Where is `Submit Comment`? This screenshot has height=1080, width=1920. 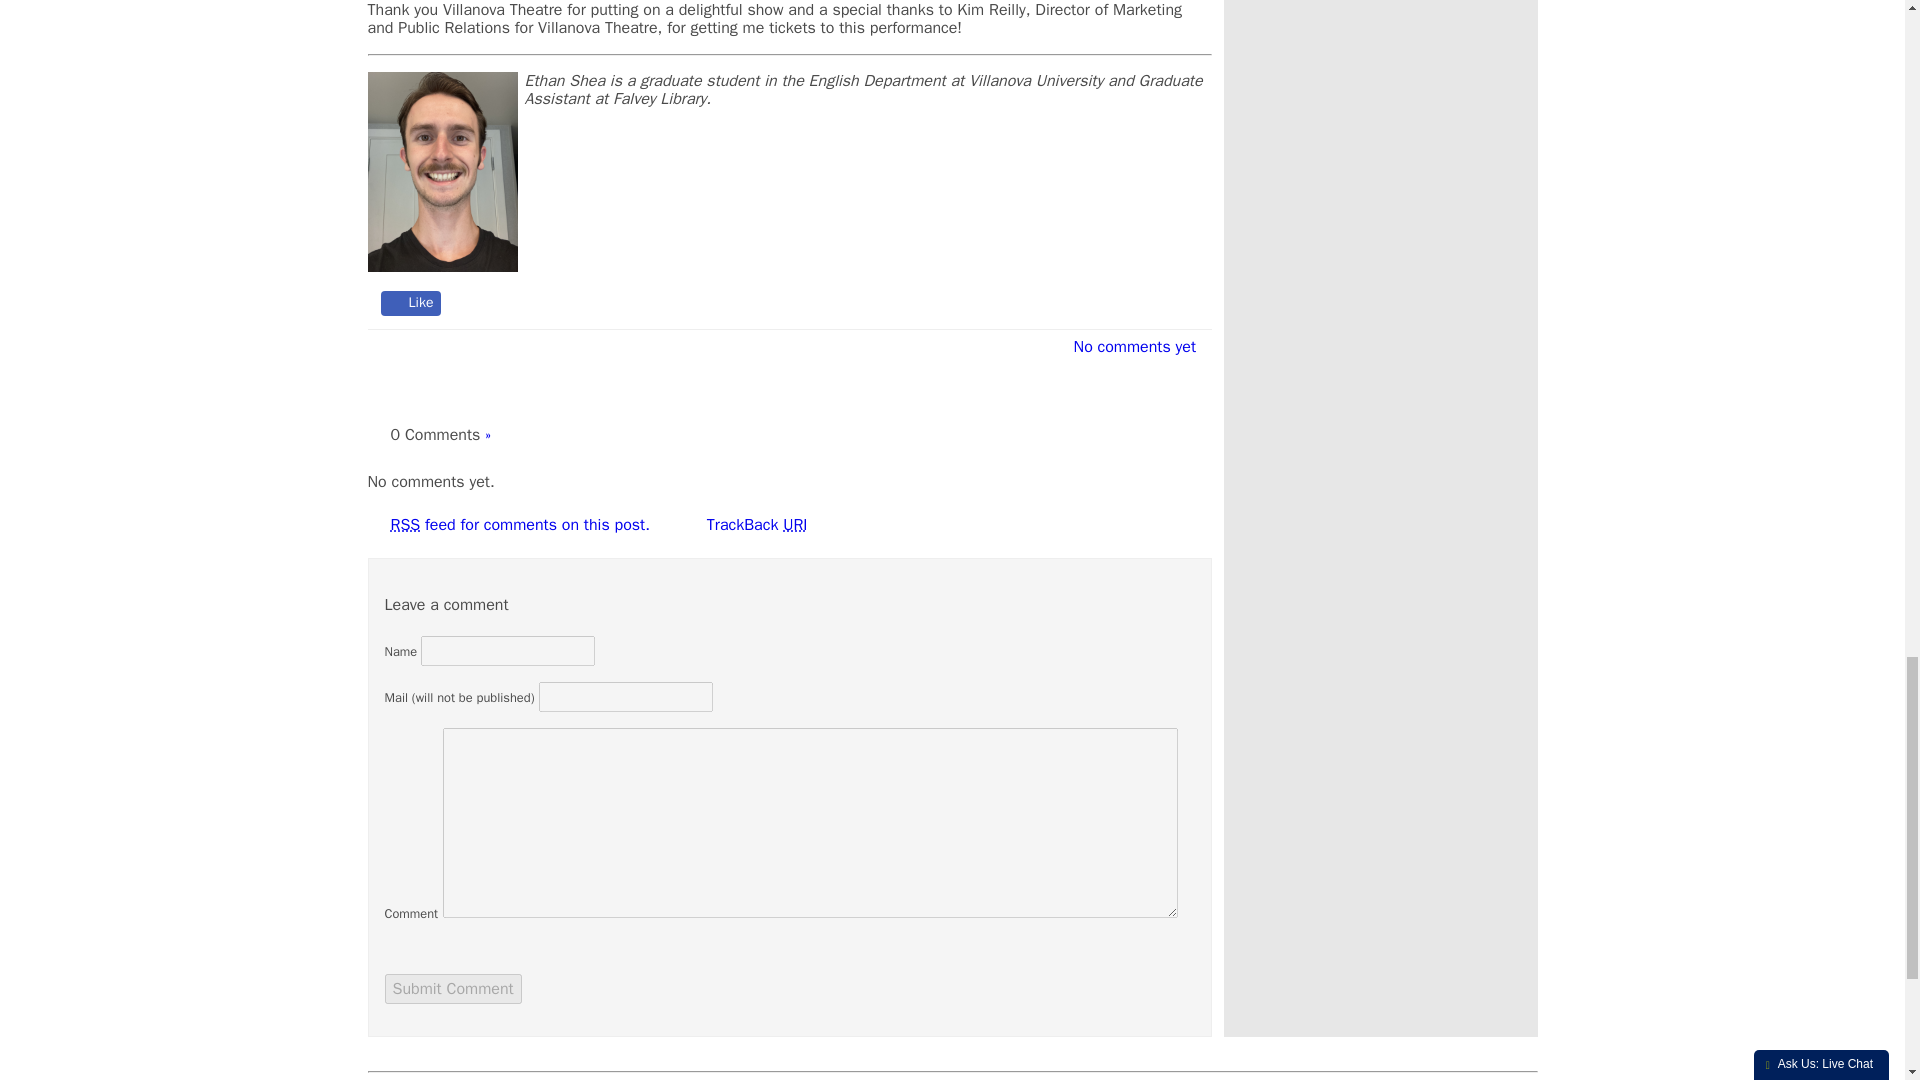
Submit Comment is located at coordinates (452, 989).